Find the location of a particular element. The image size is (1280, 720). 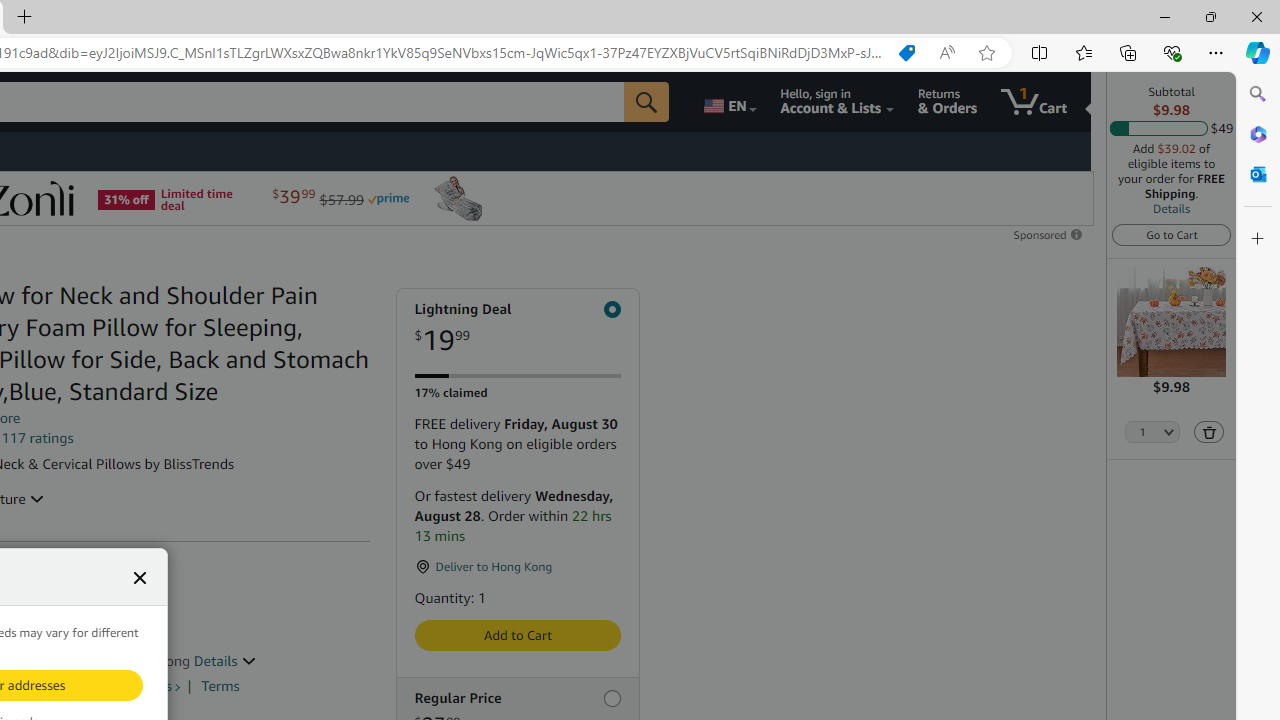

1 item in cart is located at coordinates (1034, 102).